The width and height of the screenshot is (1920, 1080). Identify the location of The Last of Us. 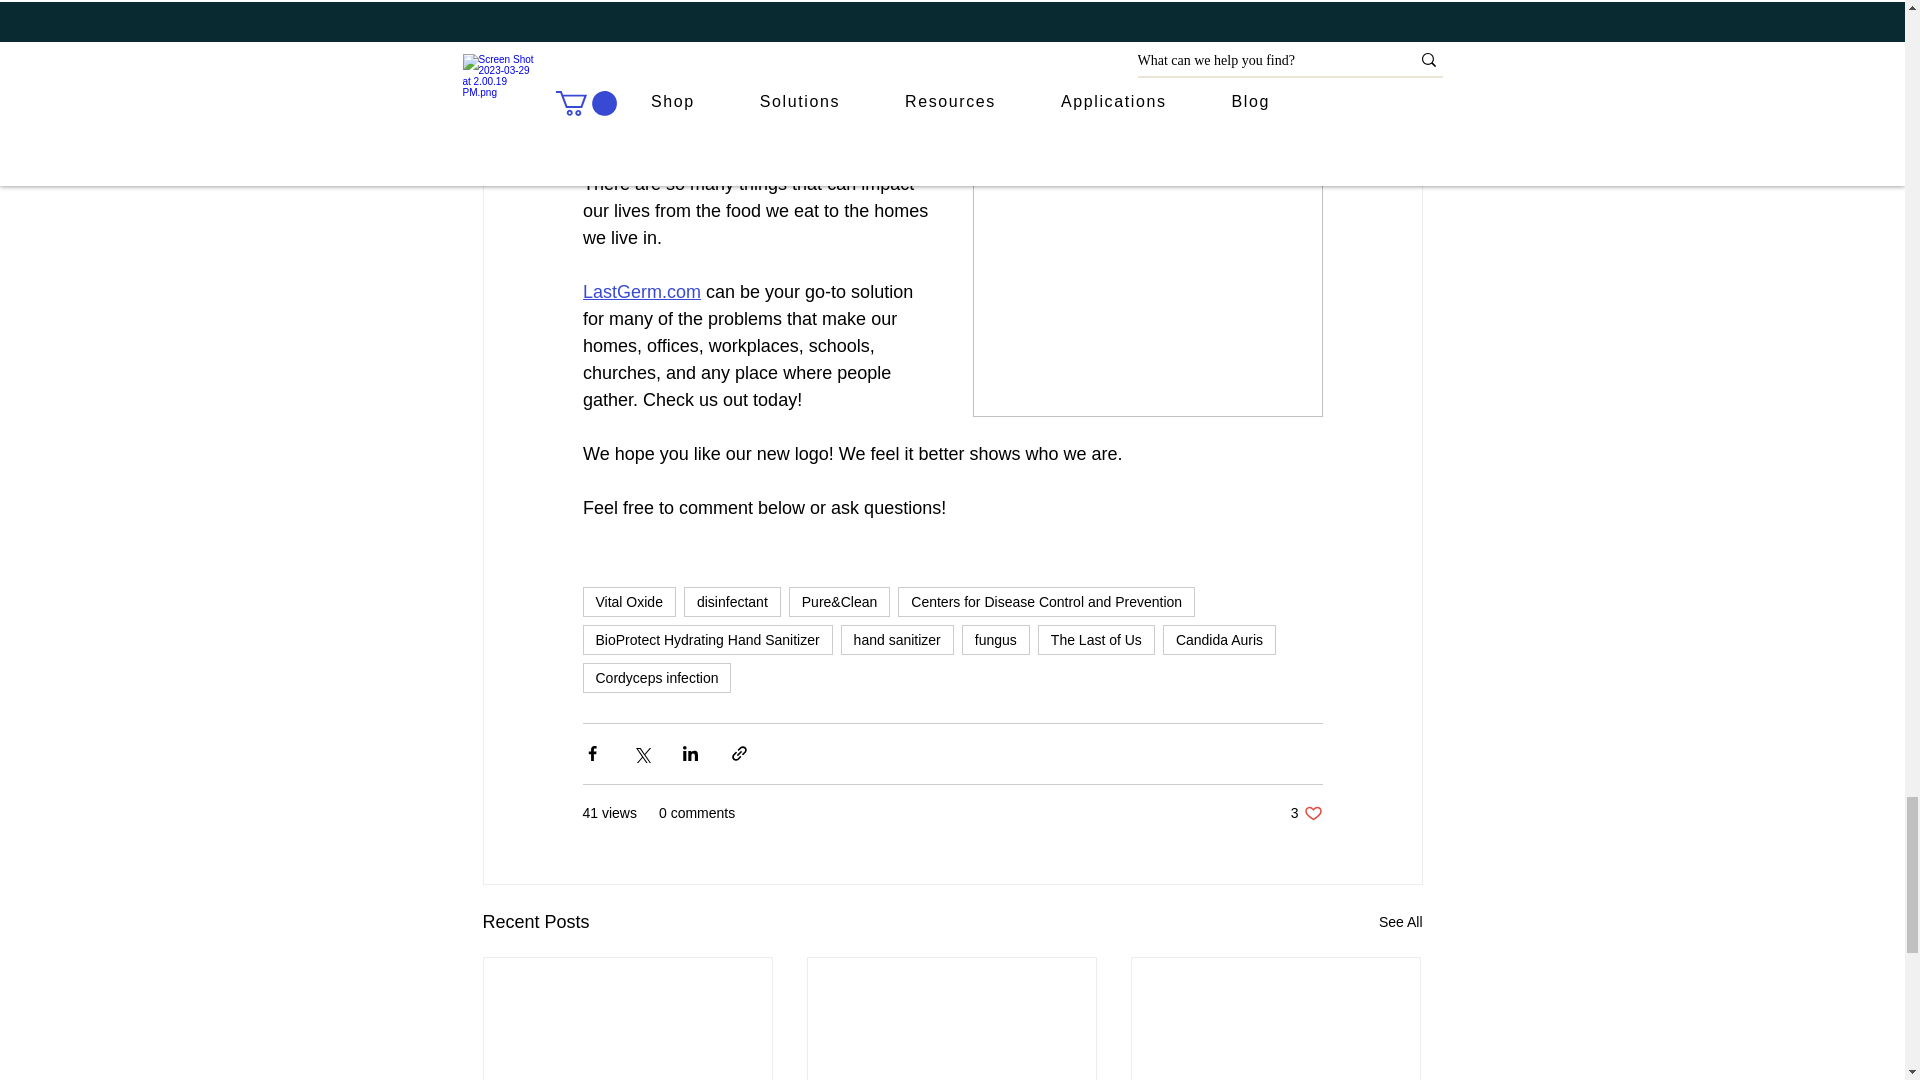
(1096, 640).